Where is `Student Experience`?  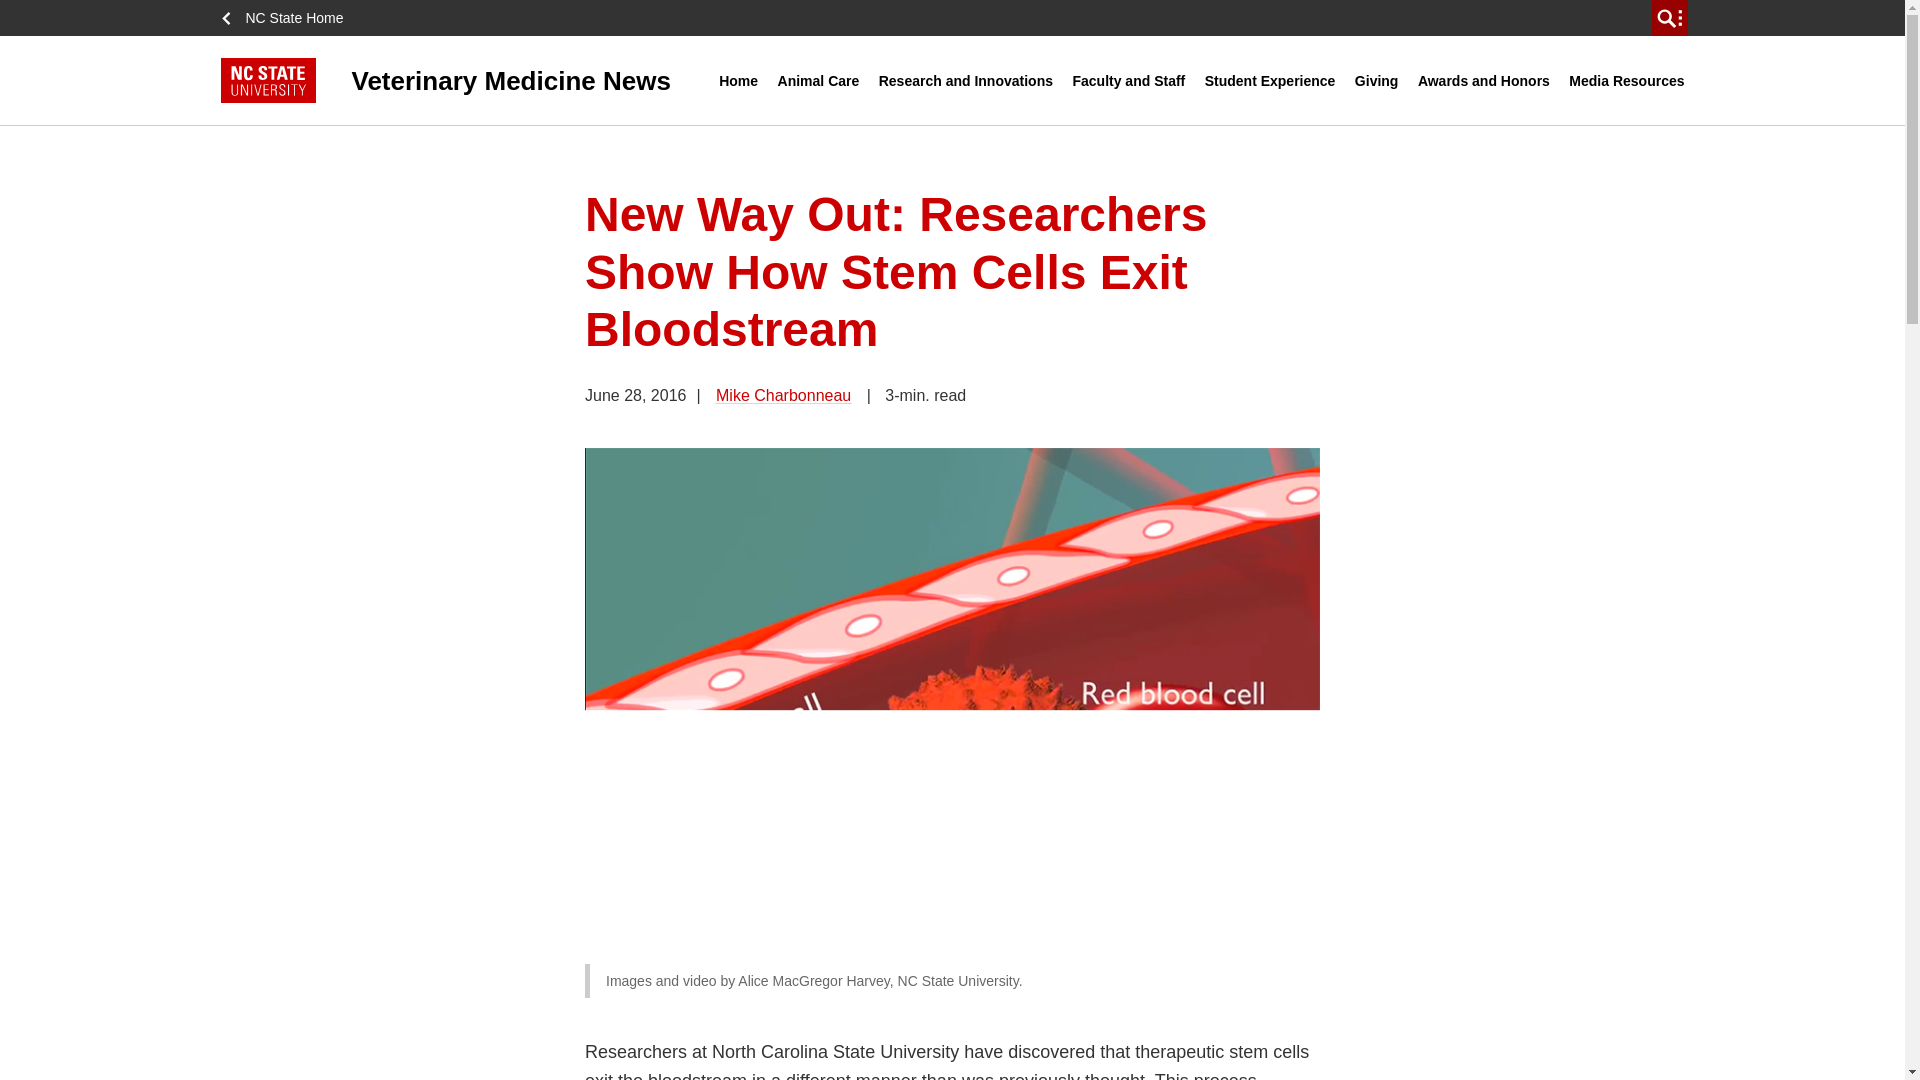 Student Experience is located at coordinates (1270, 80).